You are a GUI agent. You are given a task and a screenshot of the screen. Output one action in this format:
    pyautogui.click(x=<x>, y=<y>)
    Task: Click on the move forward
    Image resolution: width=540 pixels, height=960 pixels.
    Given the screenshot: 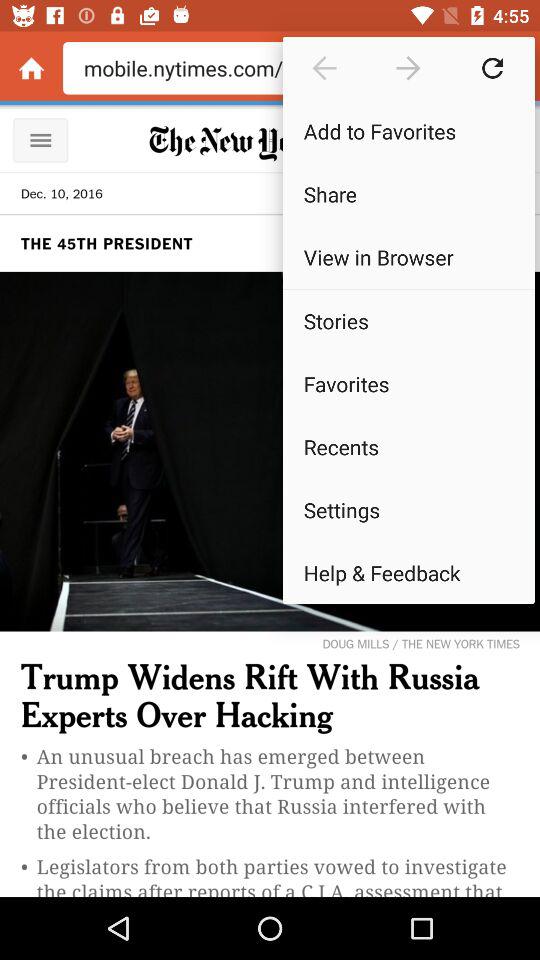 What is the action you would take?
    pyautogui.click(x=408, y=68)
    